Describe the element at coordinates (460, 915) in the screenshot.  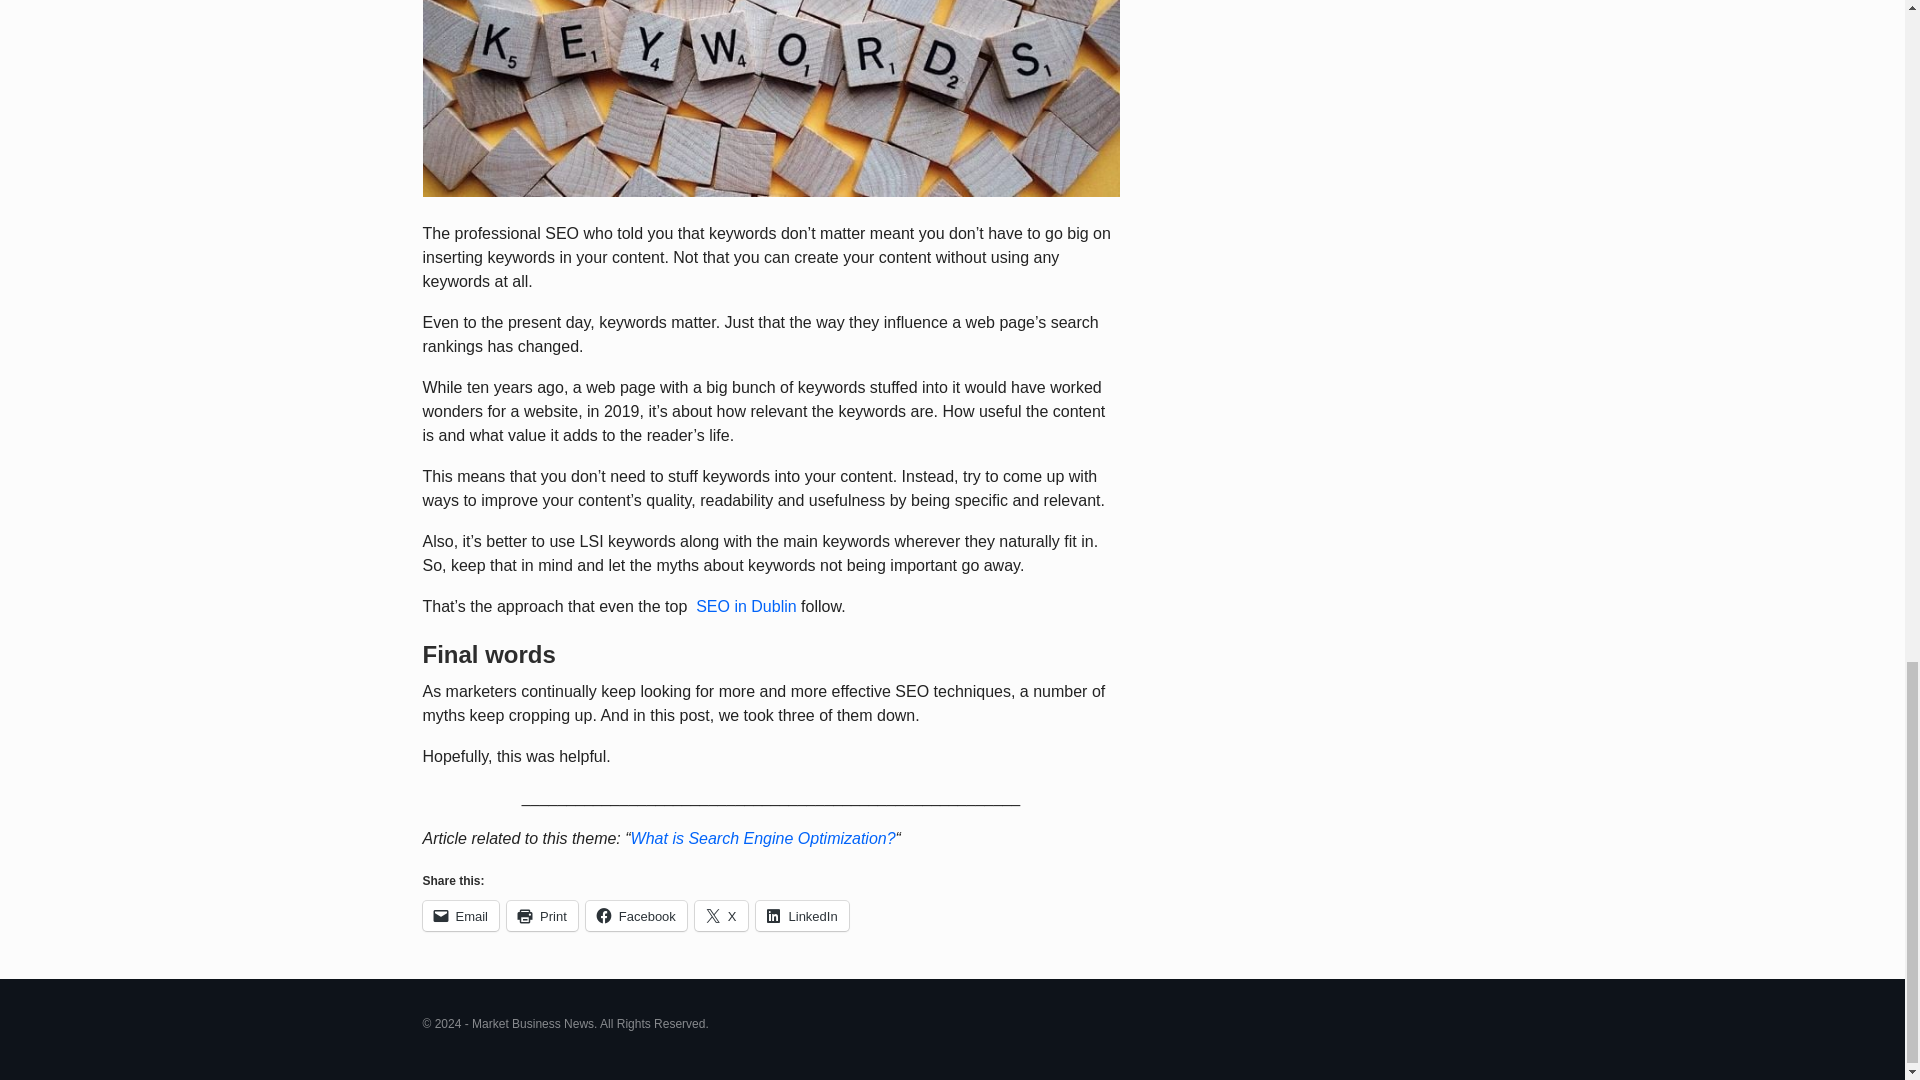
I see `Click to email a link to a friend` at that location.